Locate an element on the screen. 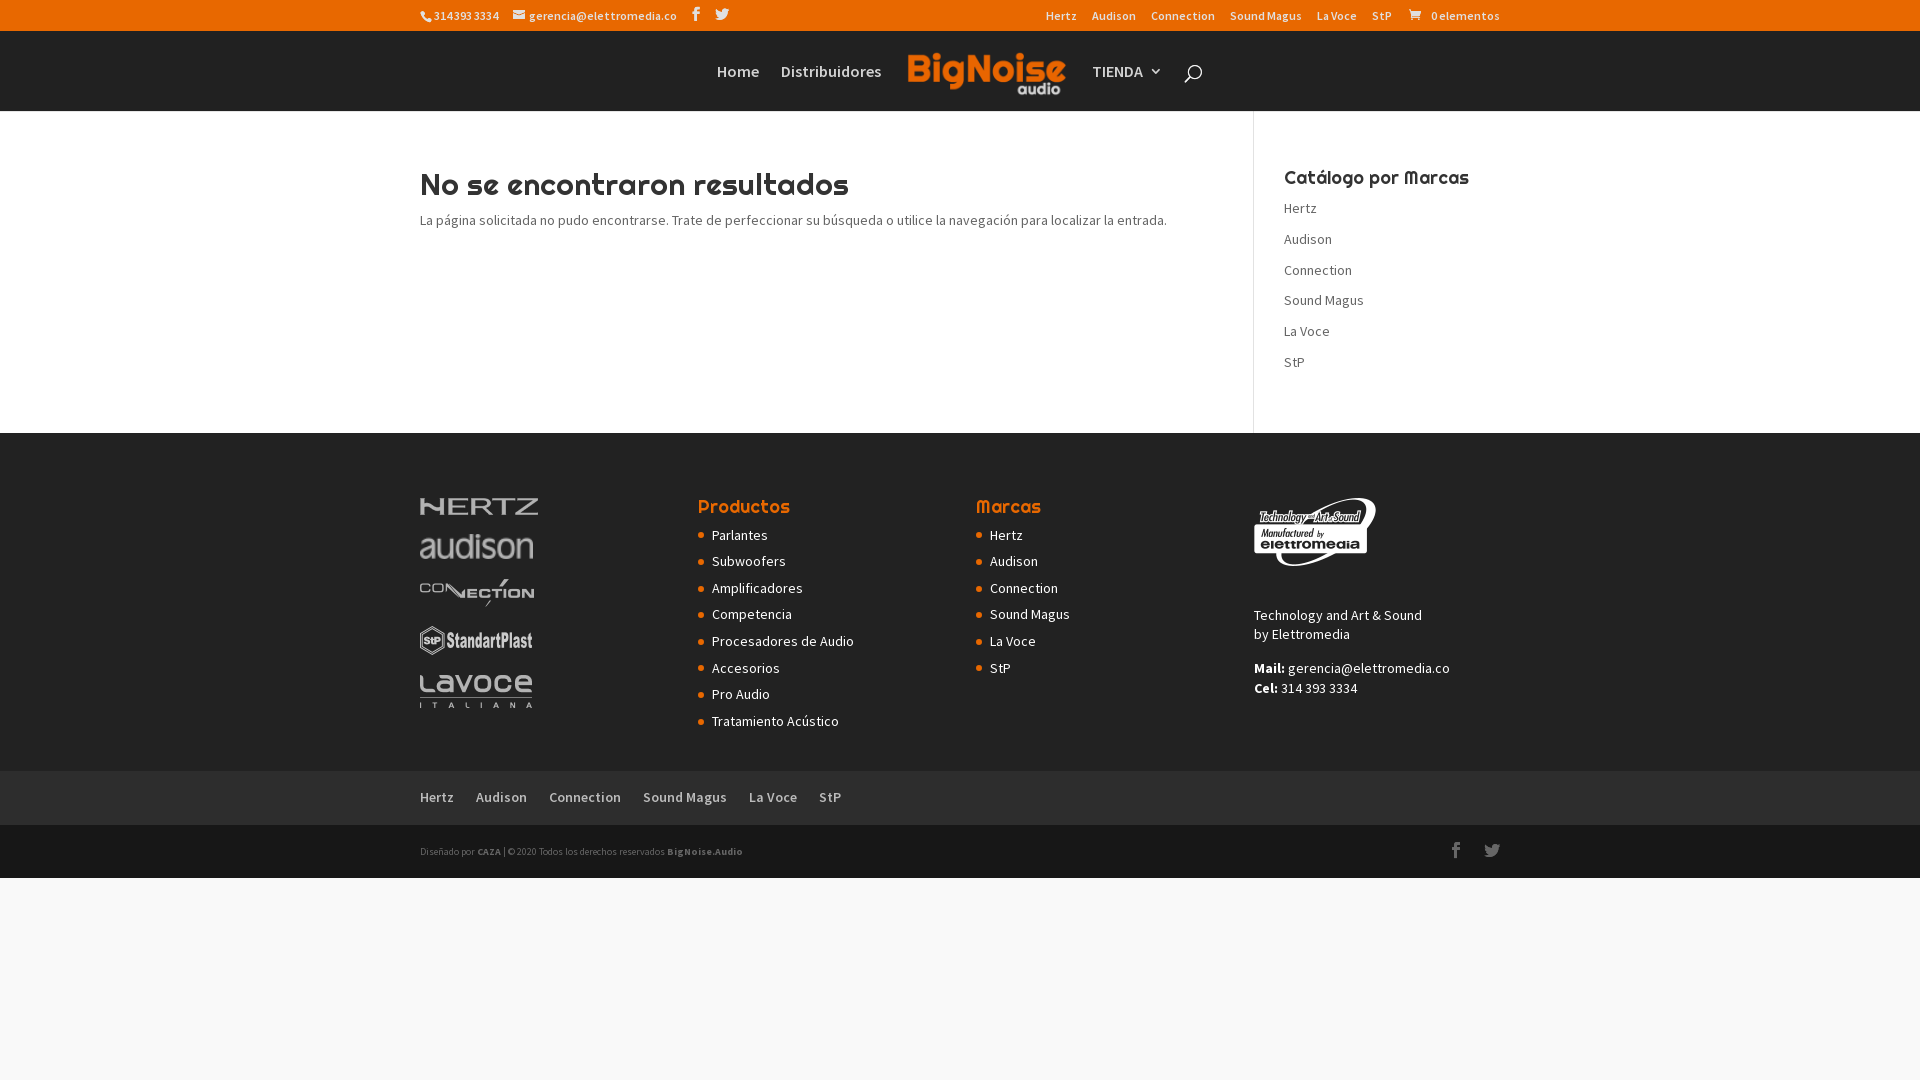 Image resolution: width=1920 pixels, height=1080 pixels. Amplificadores is located at coordinates (758, 588).